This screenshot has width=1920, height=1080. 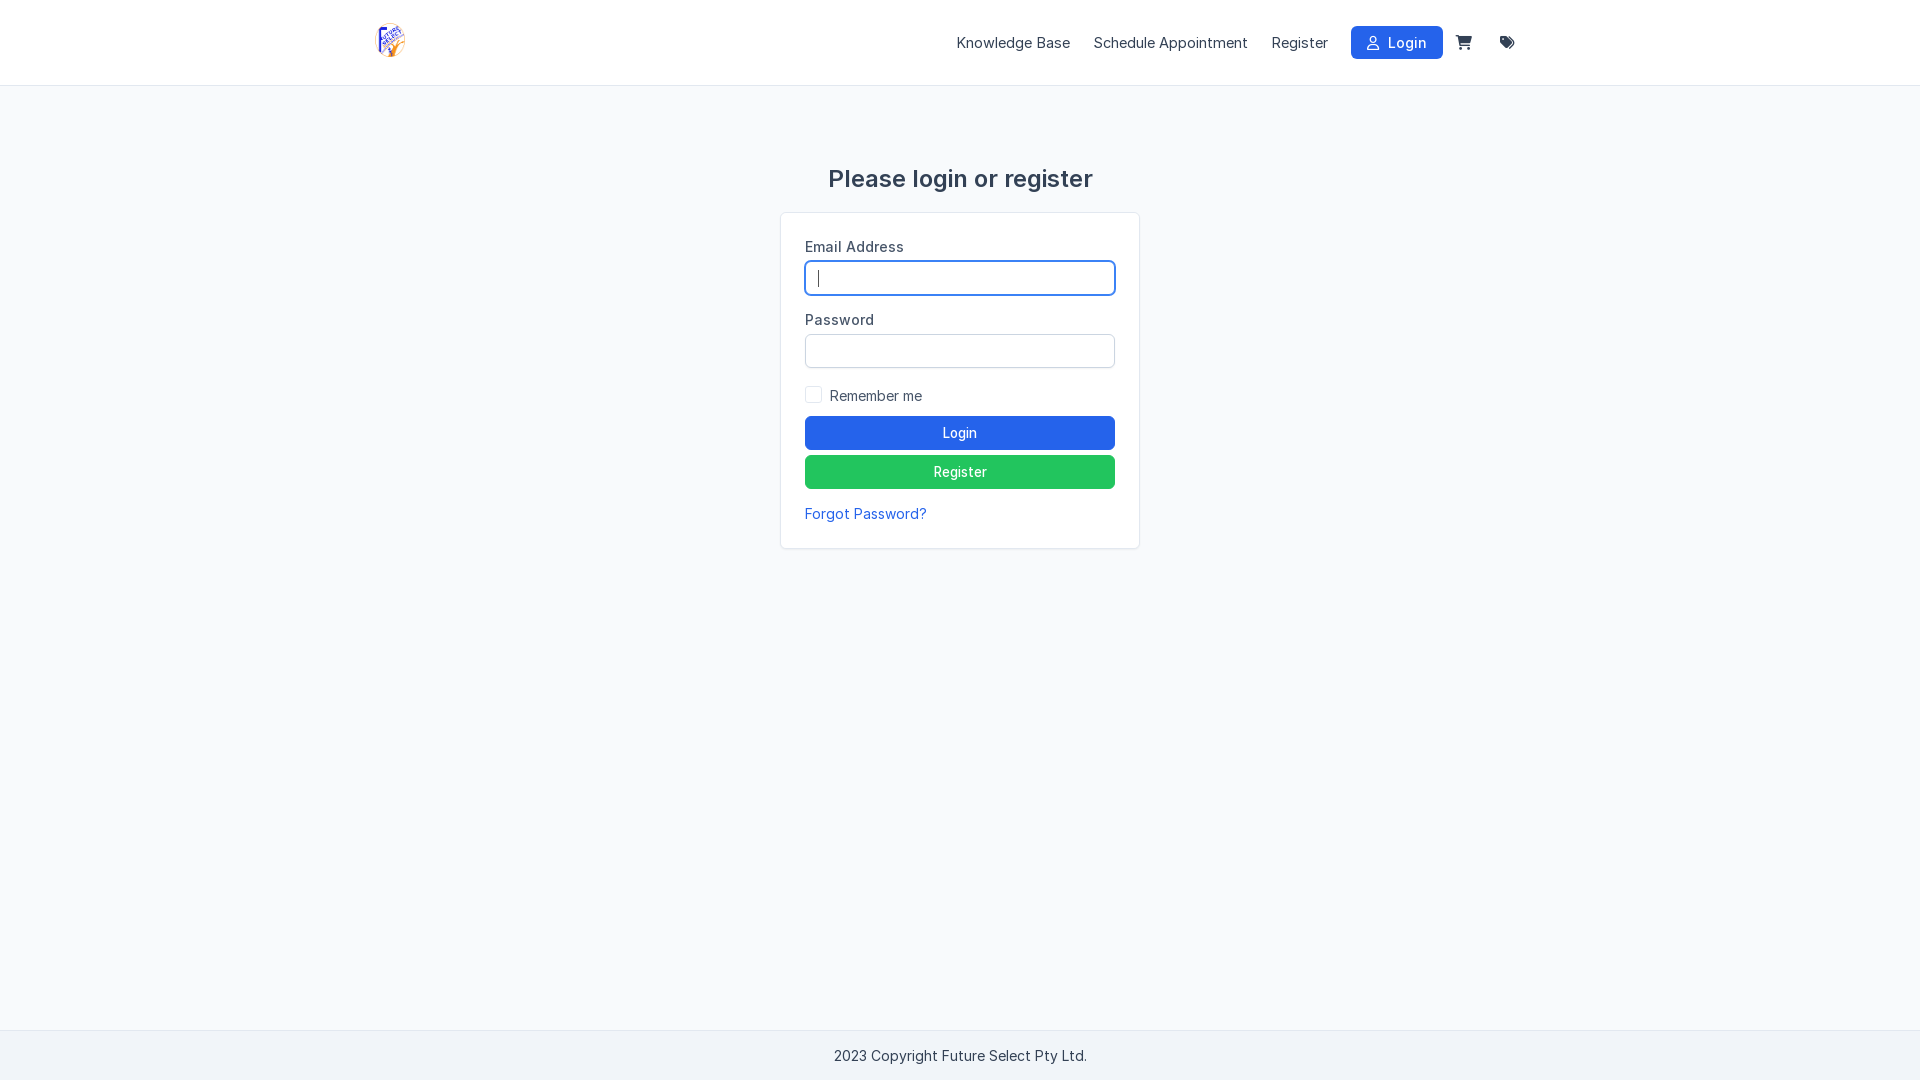 I want to click on Knowledge Base, so click(x=1013, y=42).